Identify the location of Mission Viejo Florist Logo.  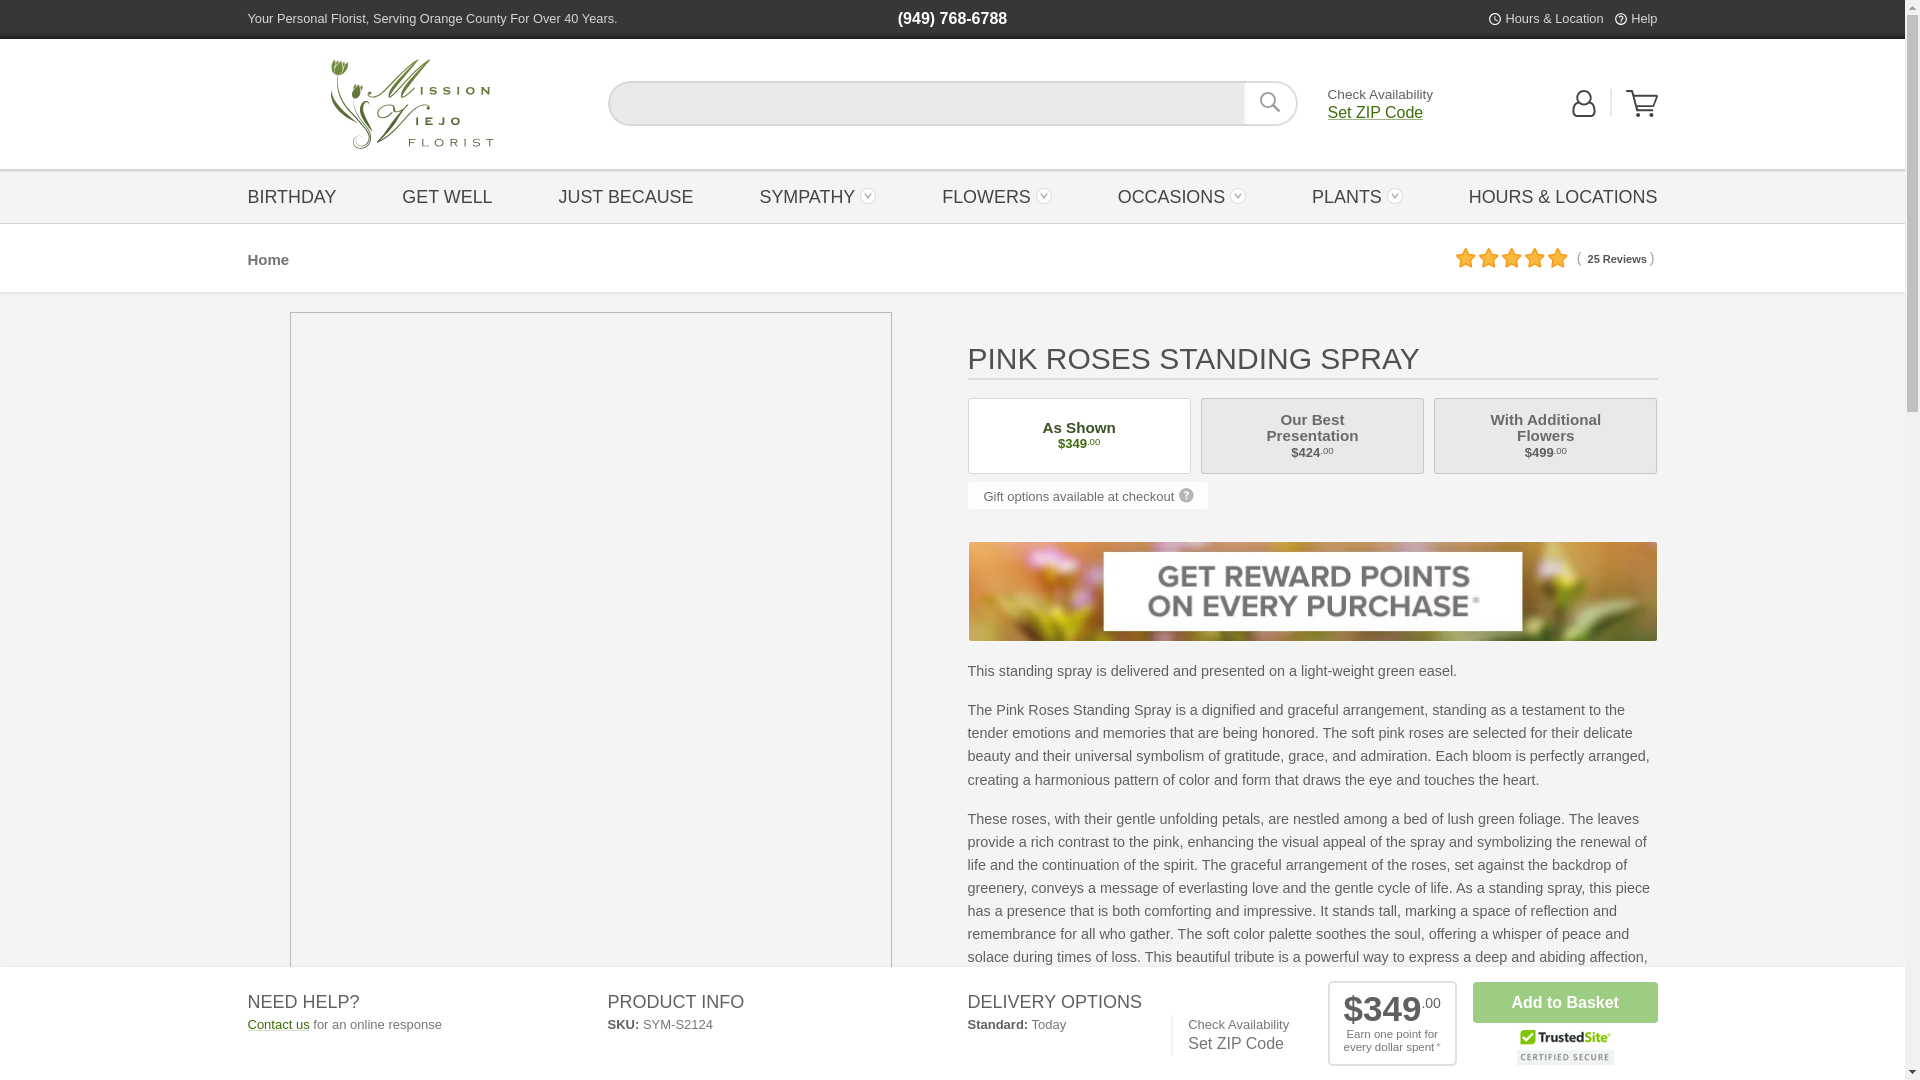
(412, 104).